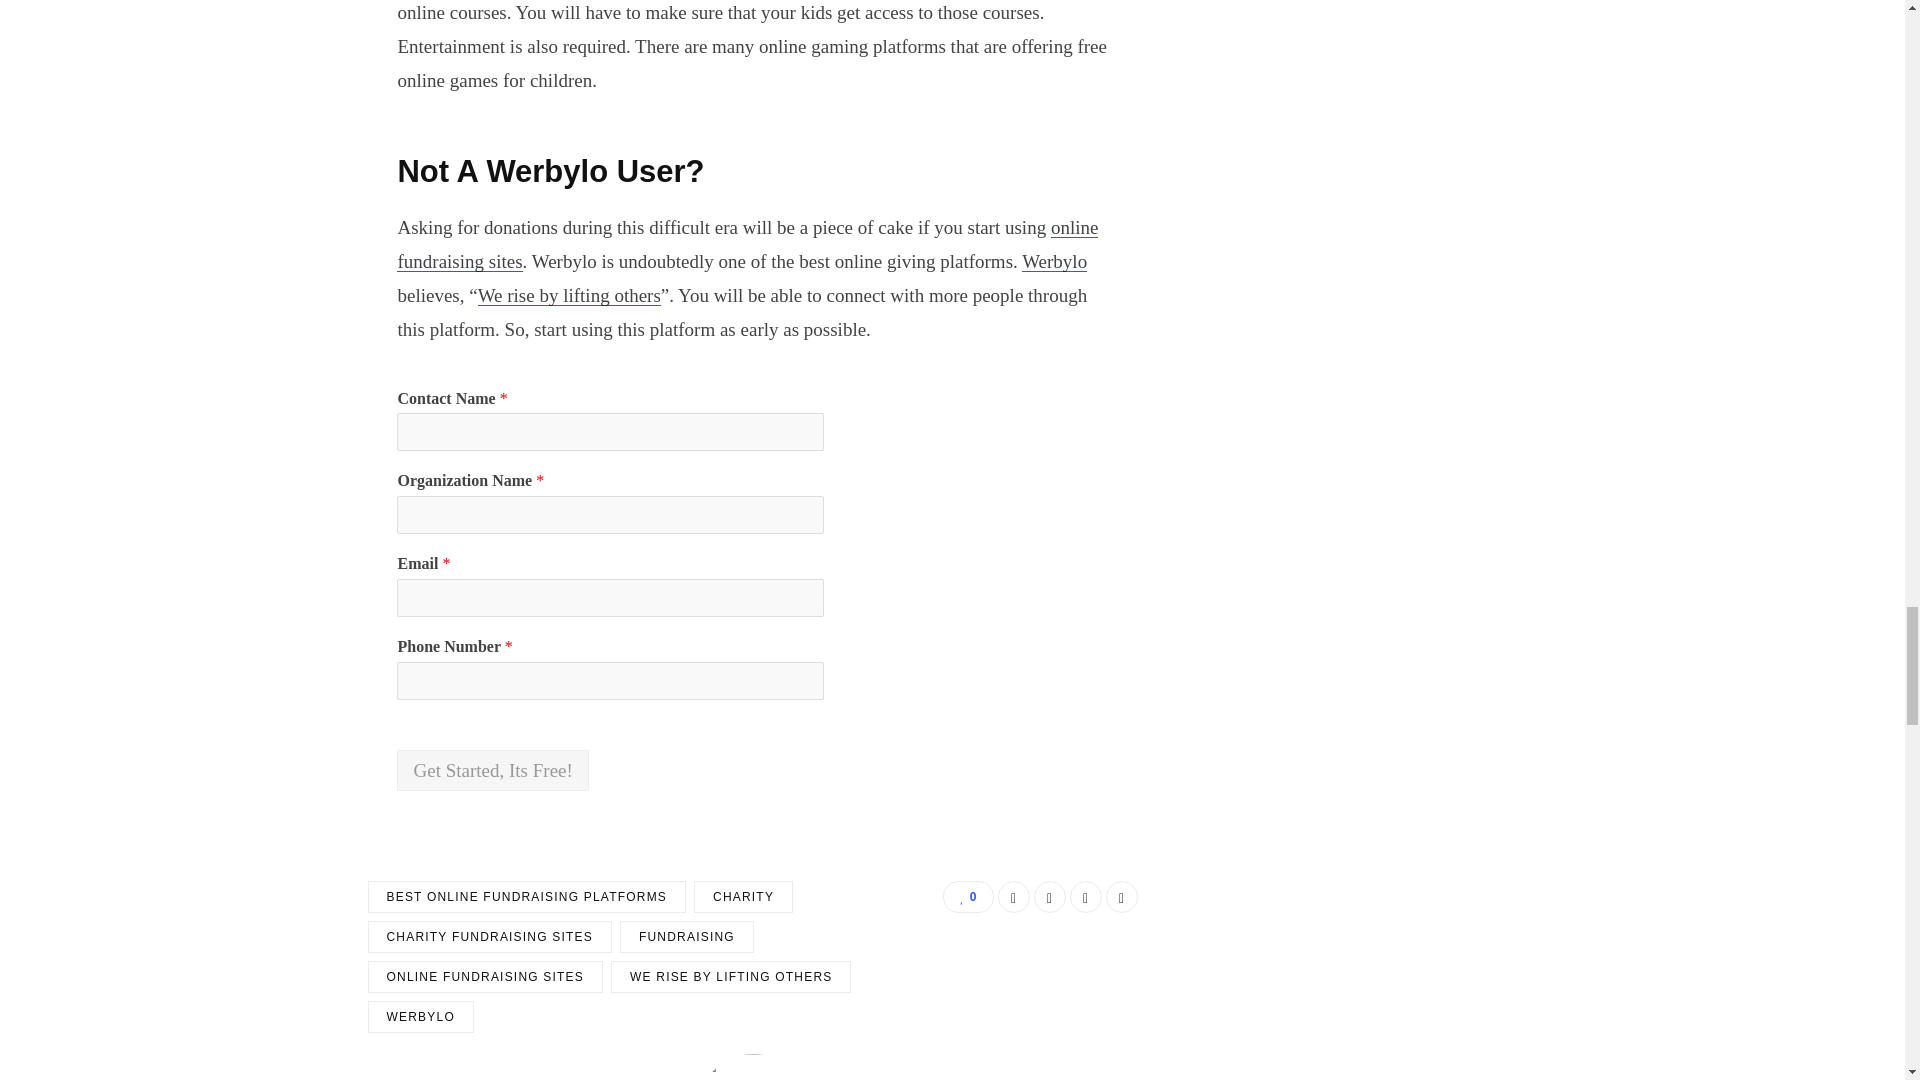 The image size is (1920, 1080). What do you see at coordinates (490, 936) in the screenshot?
I see `CHARITY FUNDRAISING SITES` at bounding box center [490, 936].